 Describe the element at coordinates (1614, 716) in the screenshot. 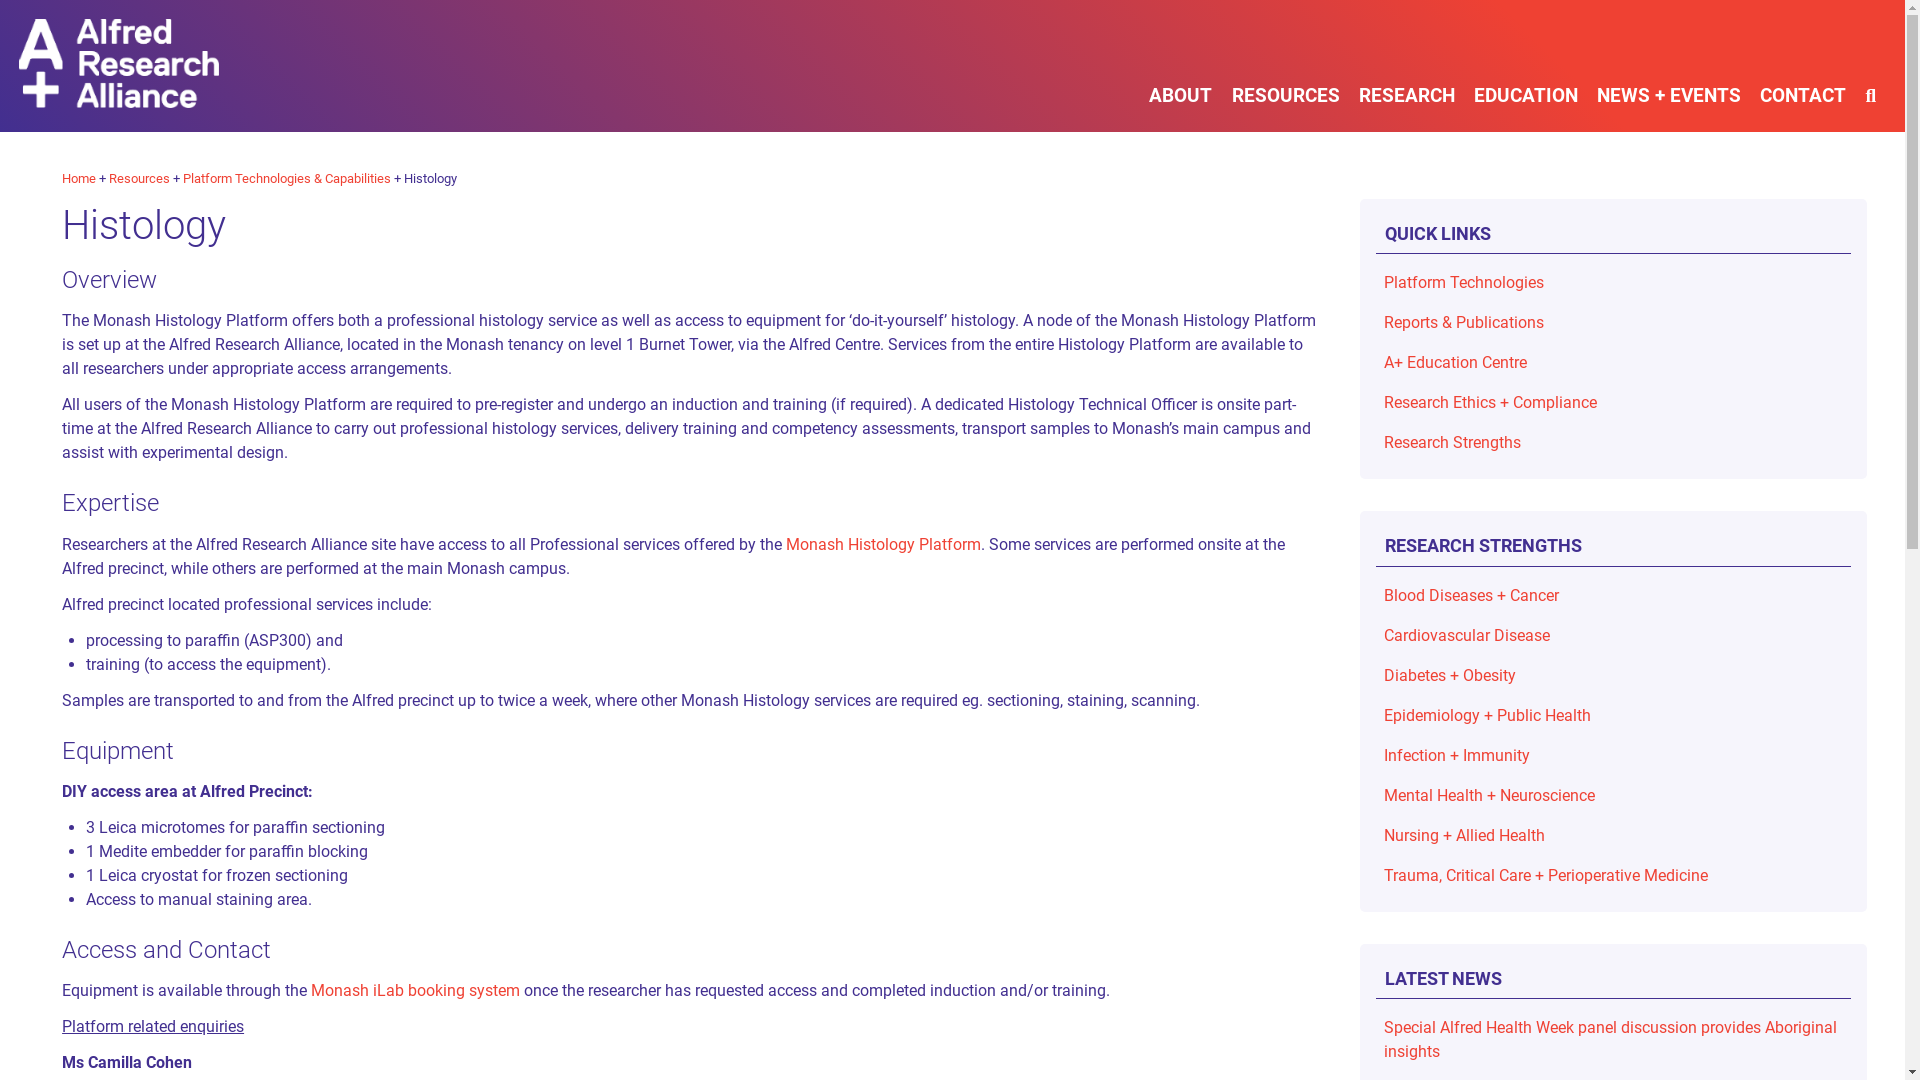

I see `Epidemiology + Public Health` at that location.